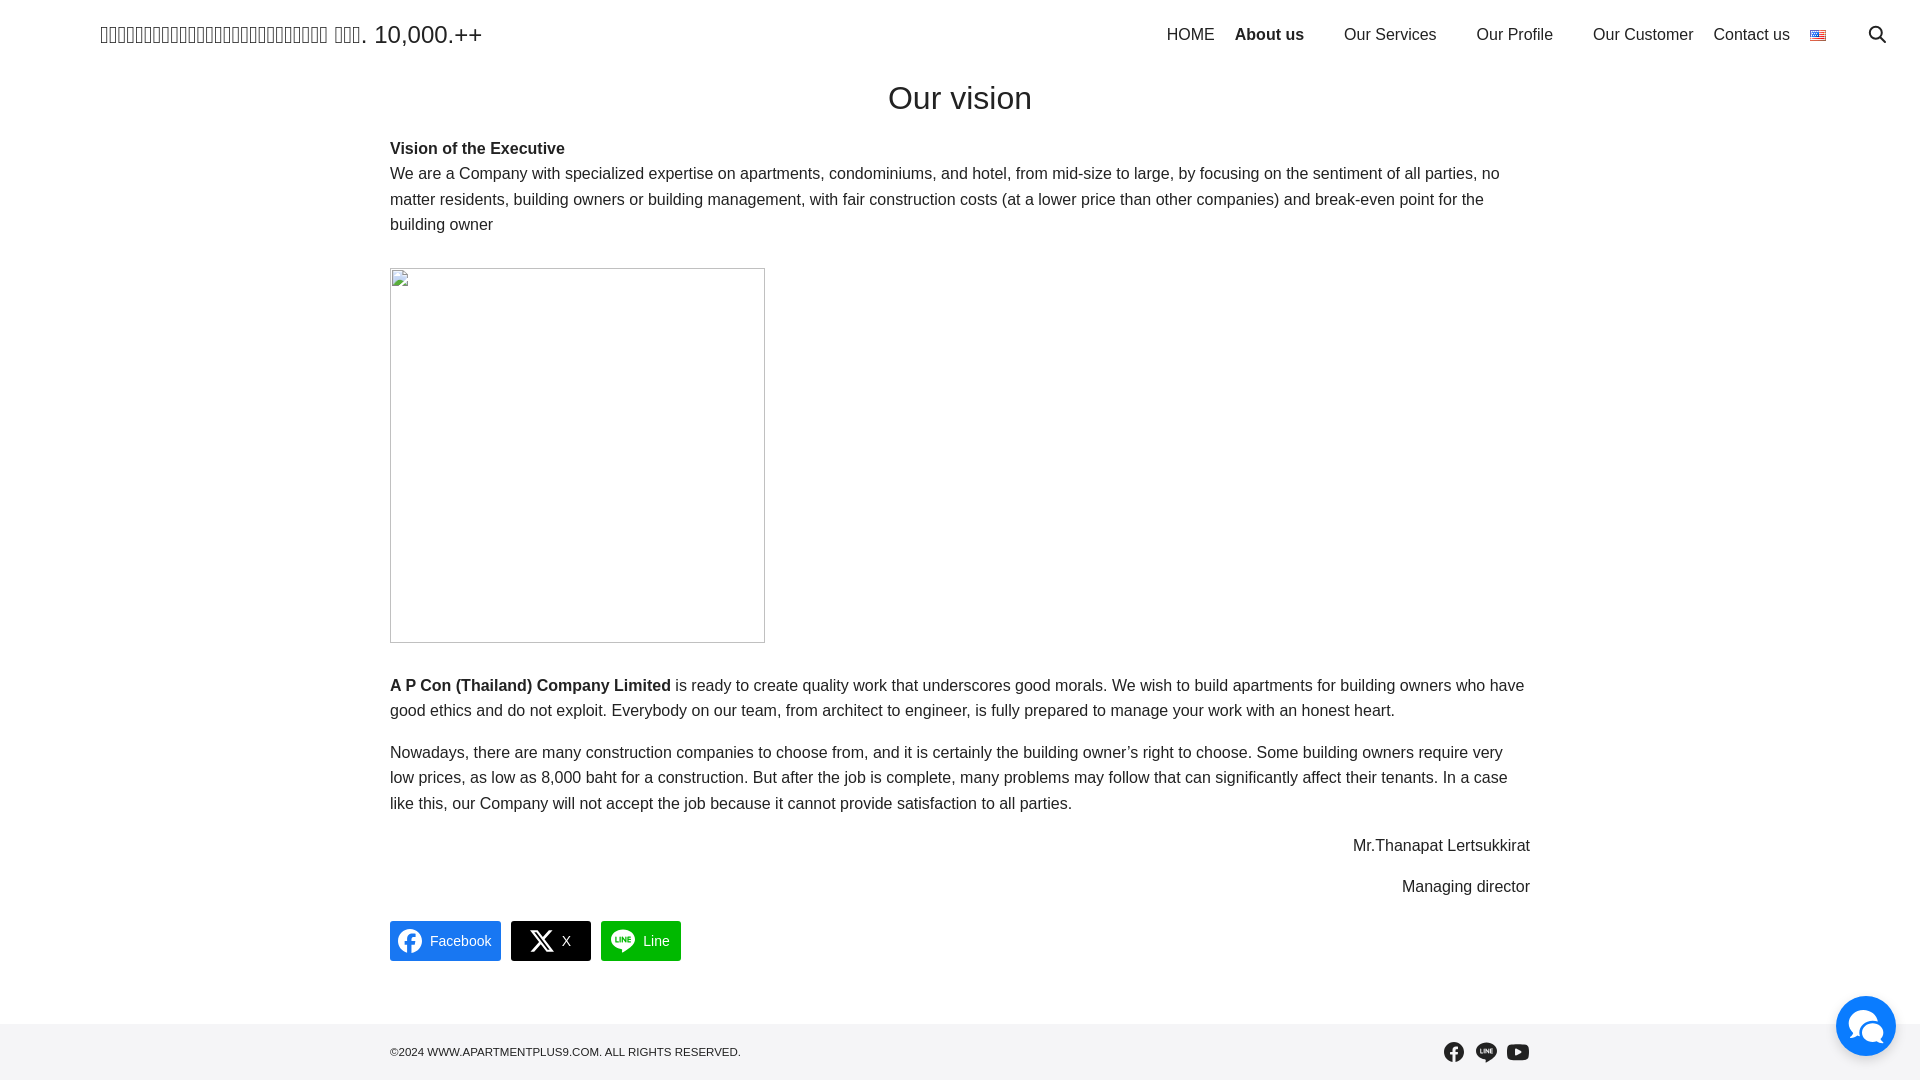 This screenshot has height=1080, width=1920. What do you see at coordinates (1279, 35) in the screenshot?
I see `About us` at bounding box center [1279, 35].